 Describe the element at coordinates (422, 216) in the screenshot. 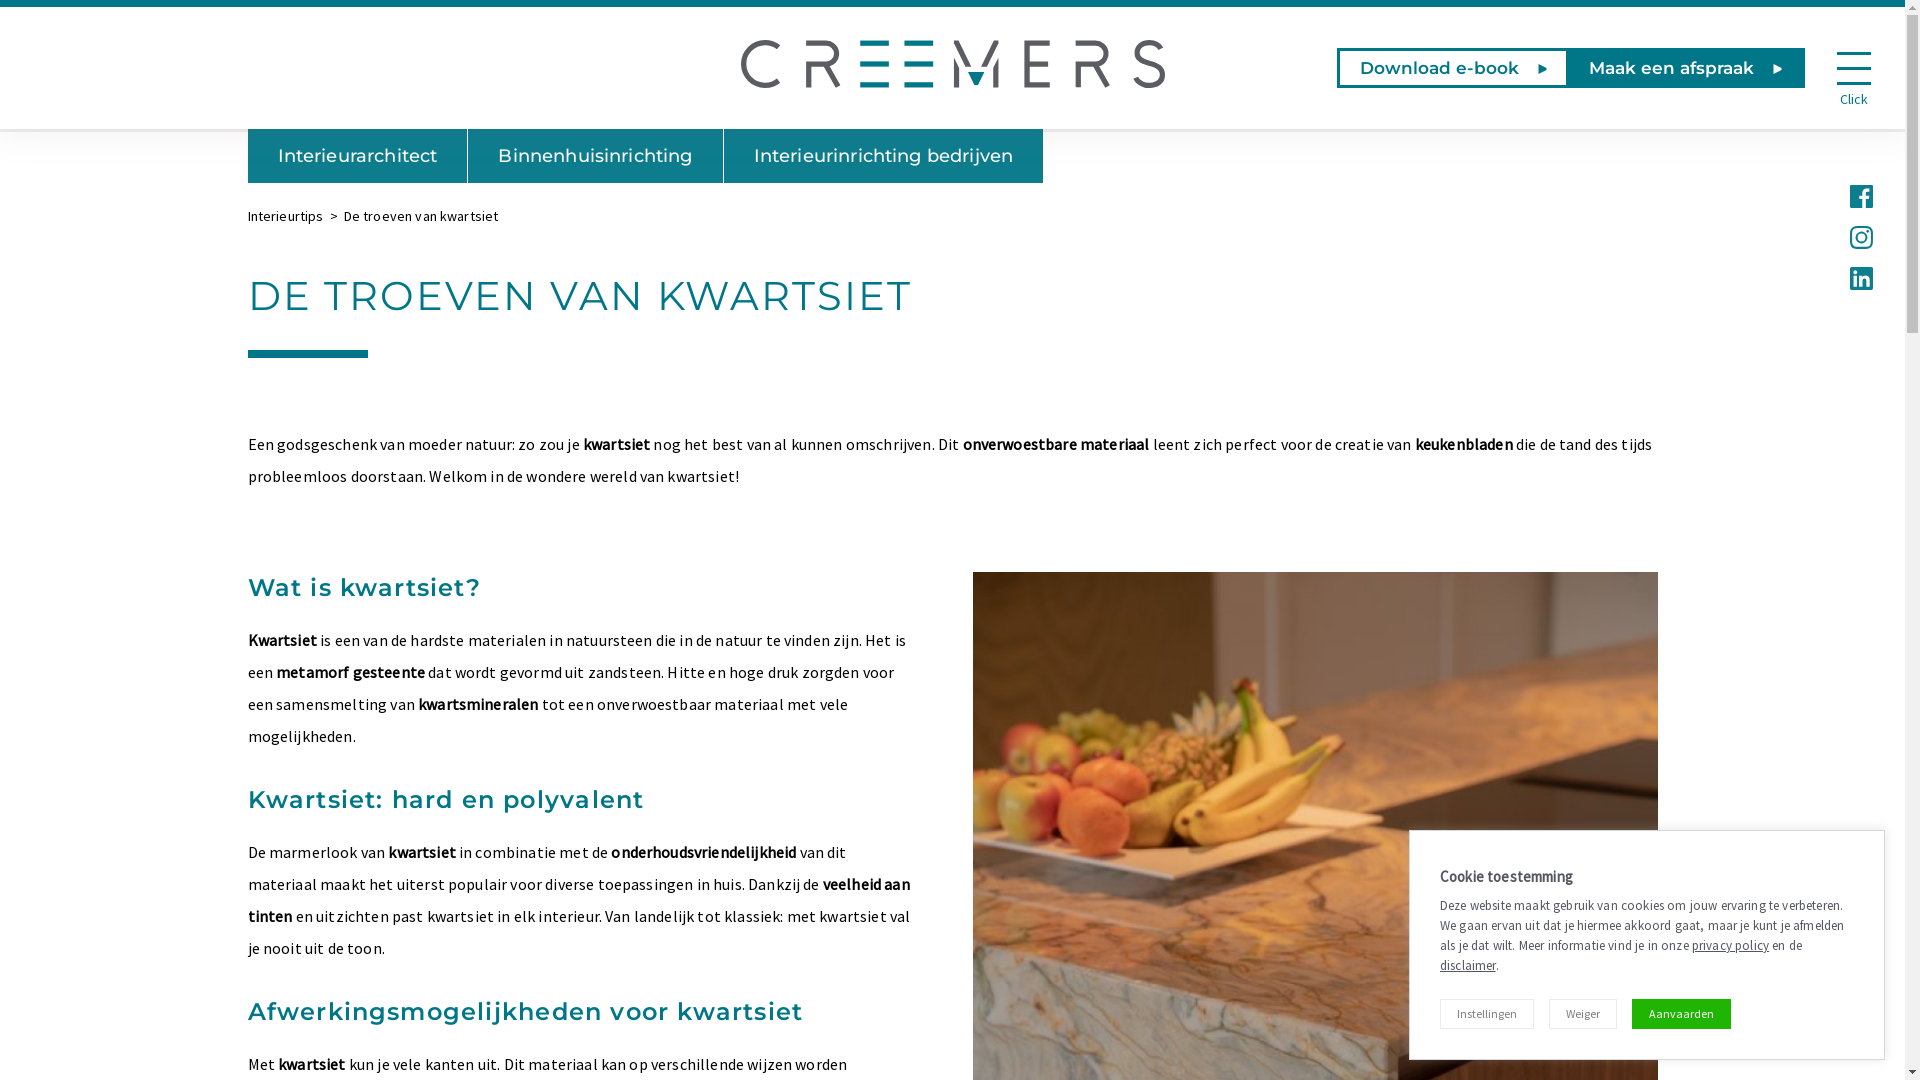

I see `De troeven van kwartsiet` at that location.